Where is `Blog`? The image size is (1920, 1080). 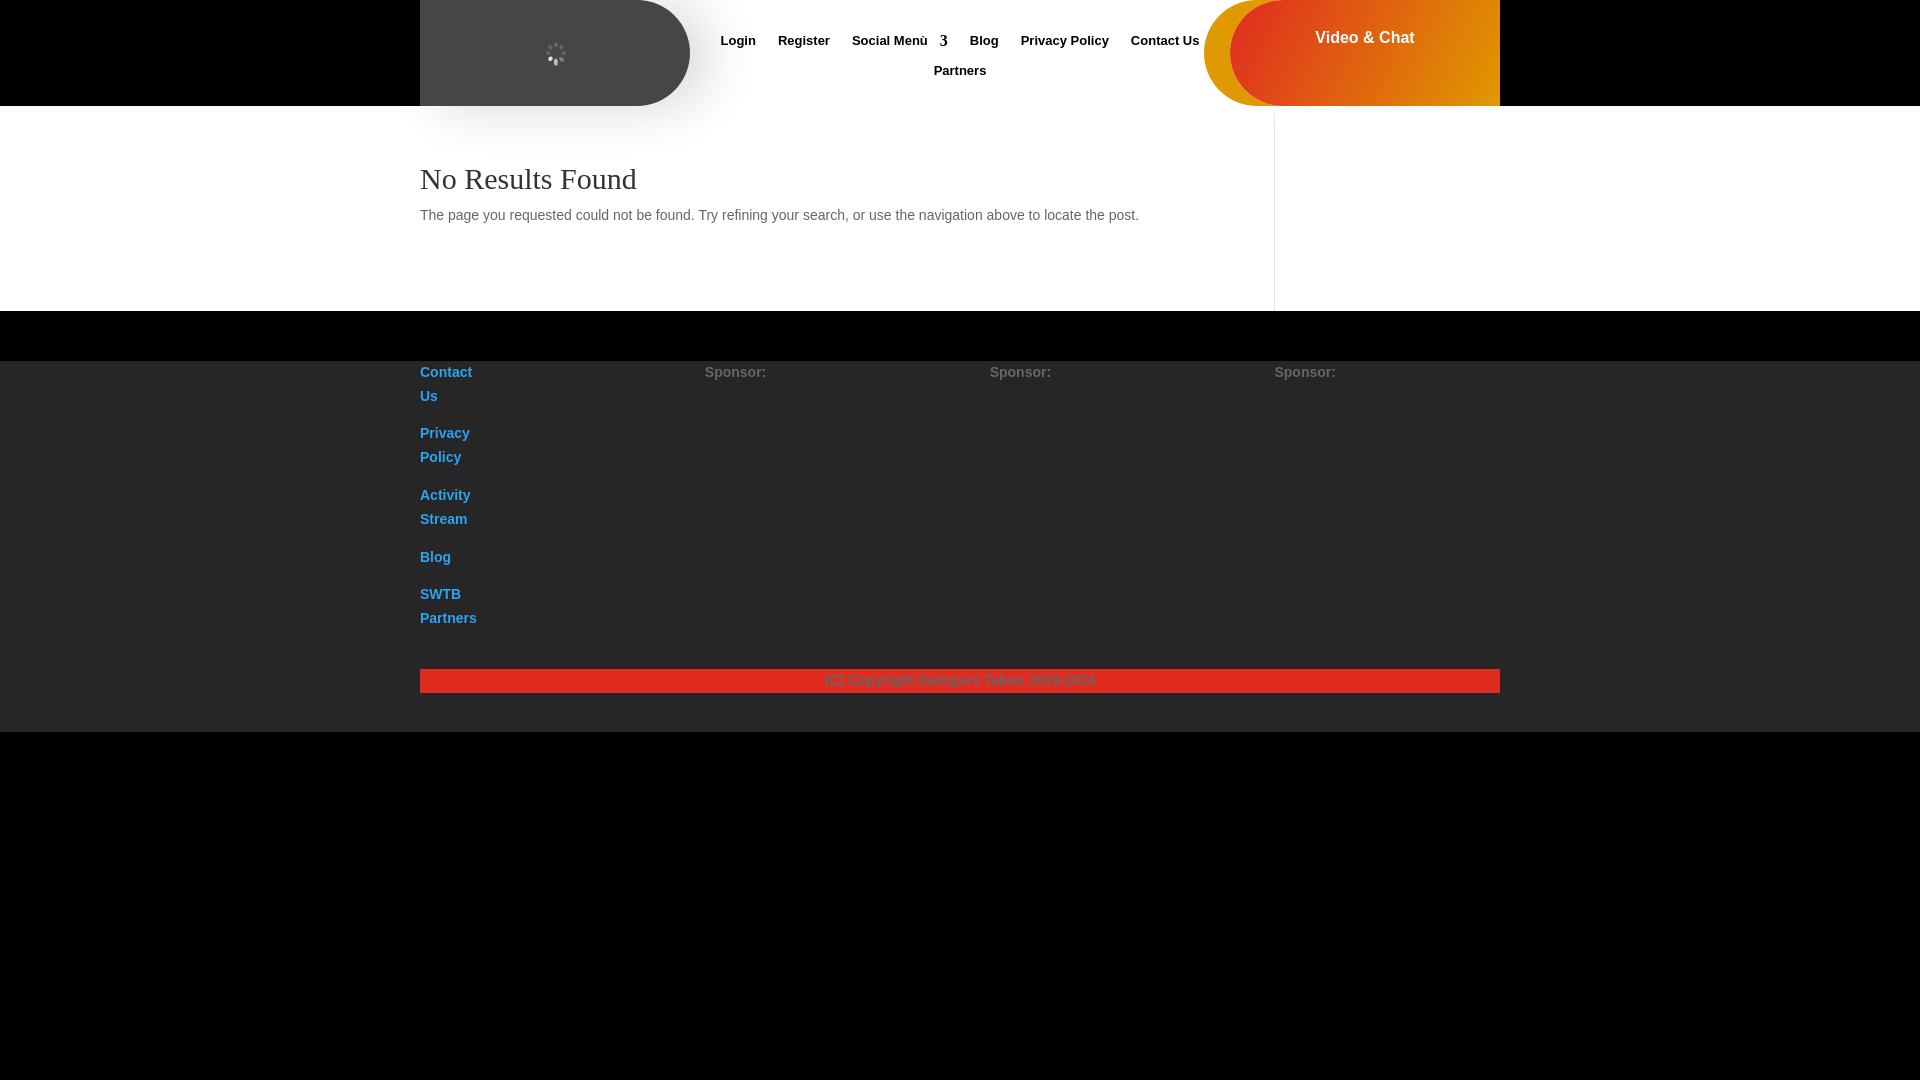
Blog is located at coordinates (436, 556).